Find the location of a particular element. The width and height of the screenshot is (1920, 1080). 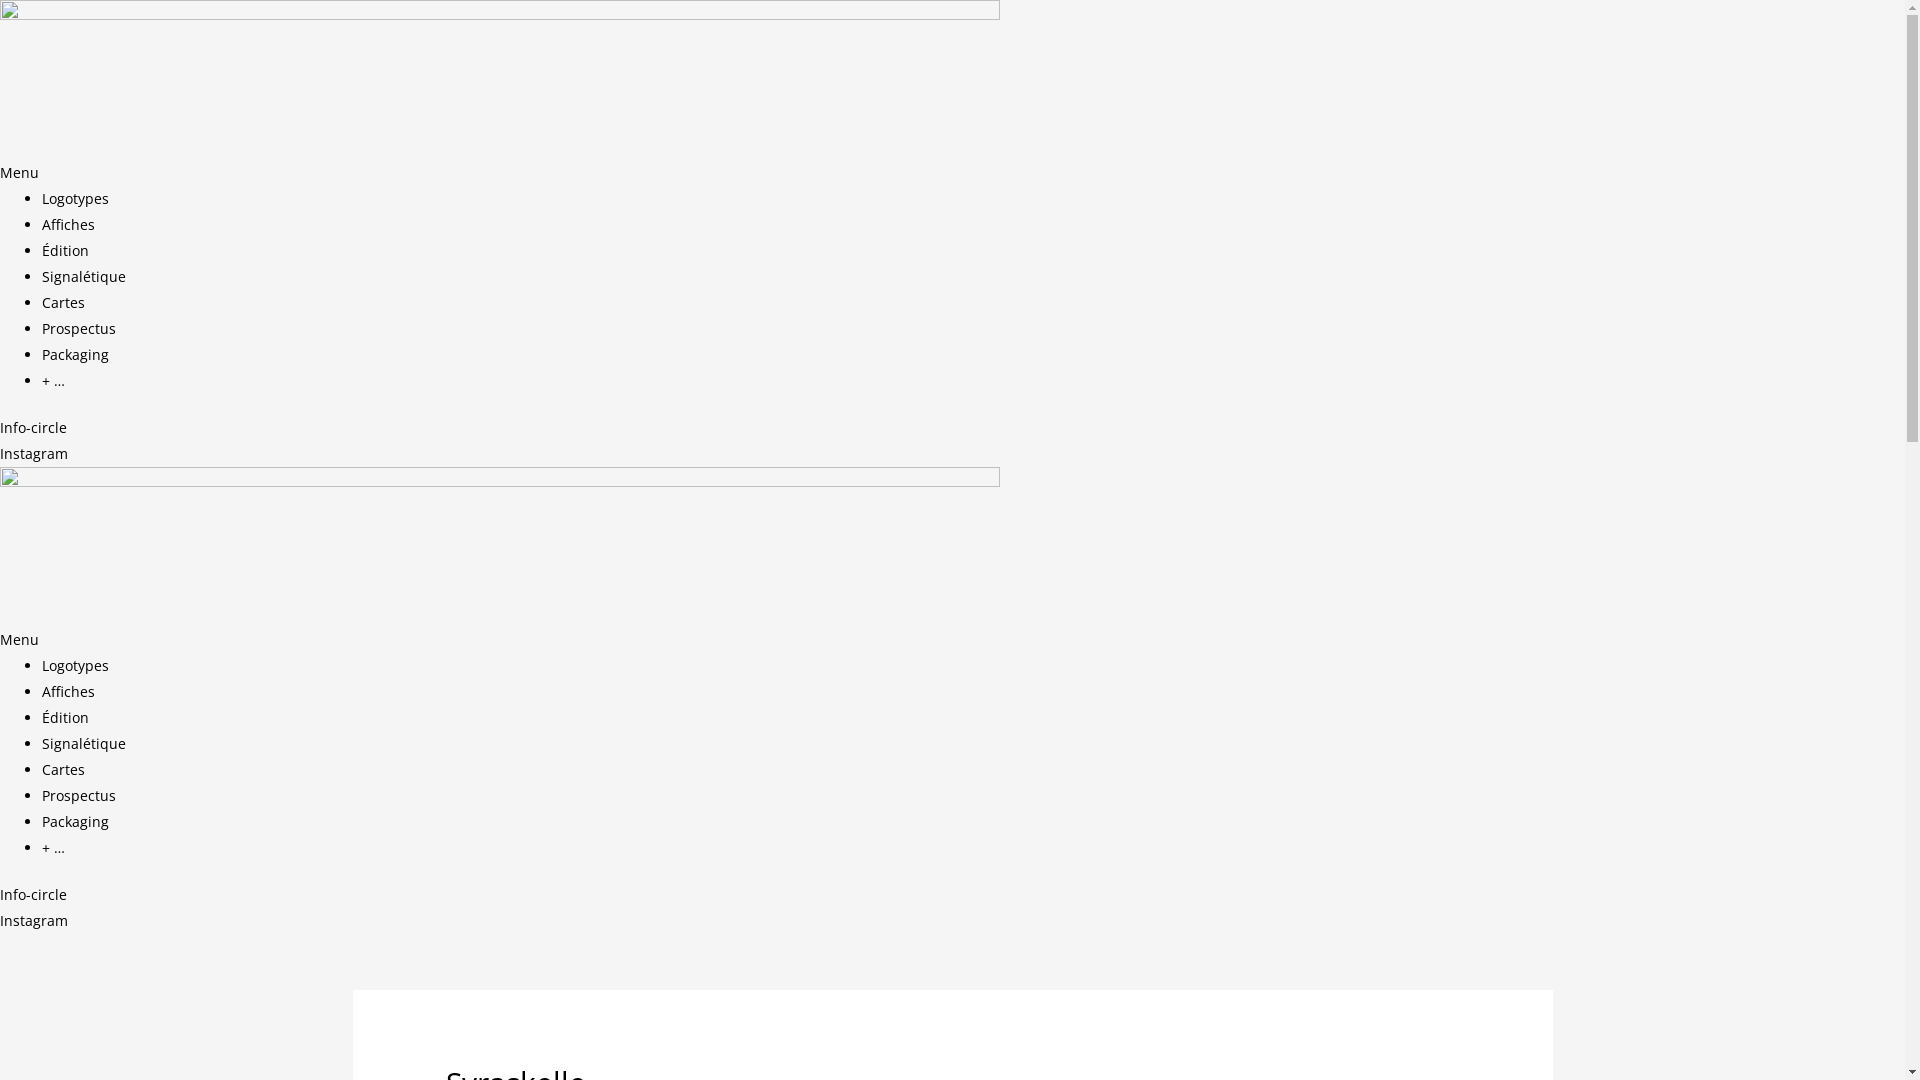

Affiches is located at coordinates (68, 692).